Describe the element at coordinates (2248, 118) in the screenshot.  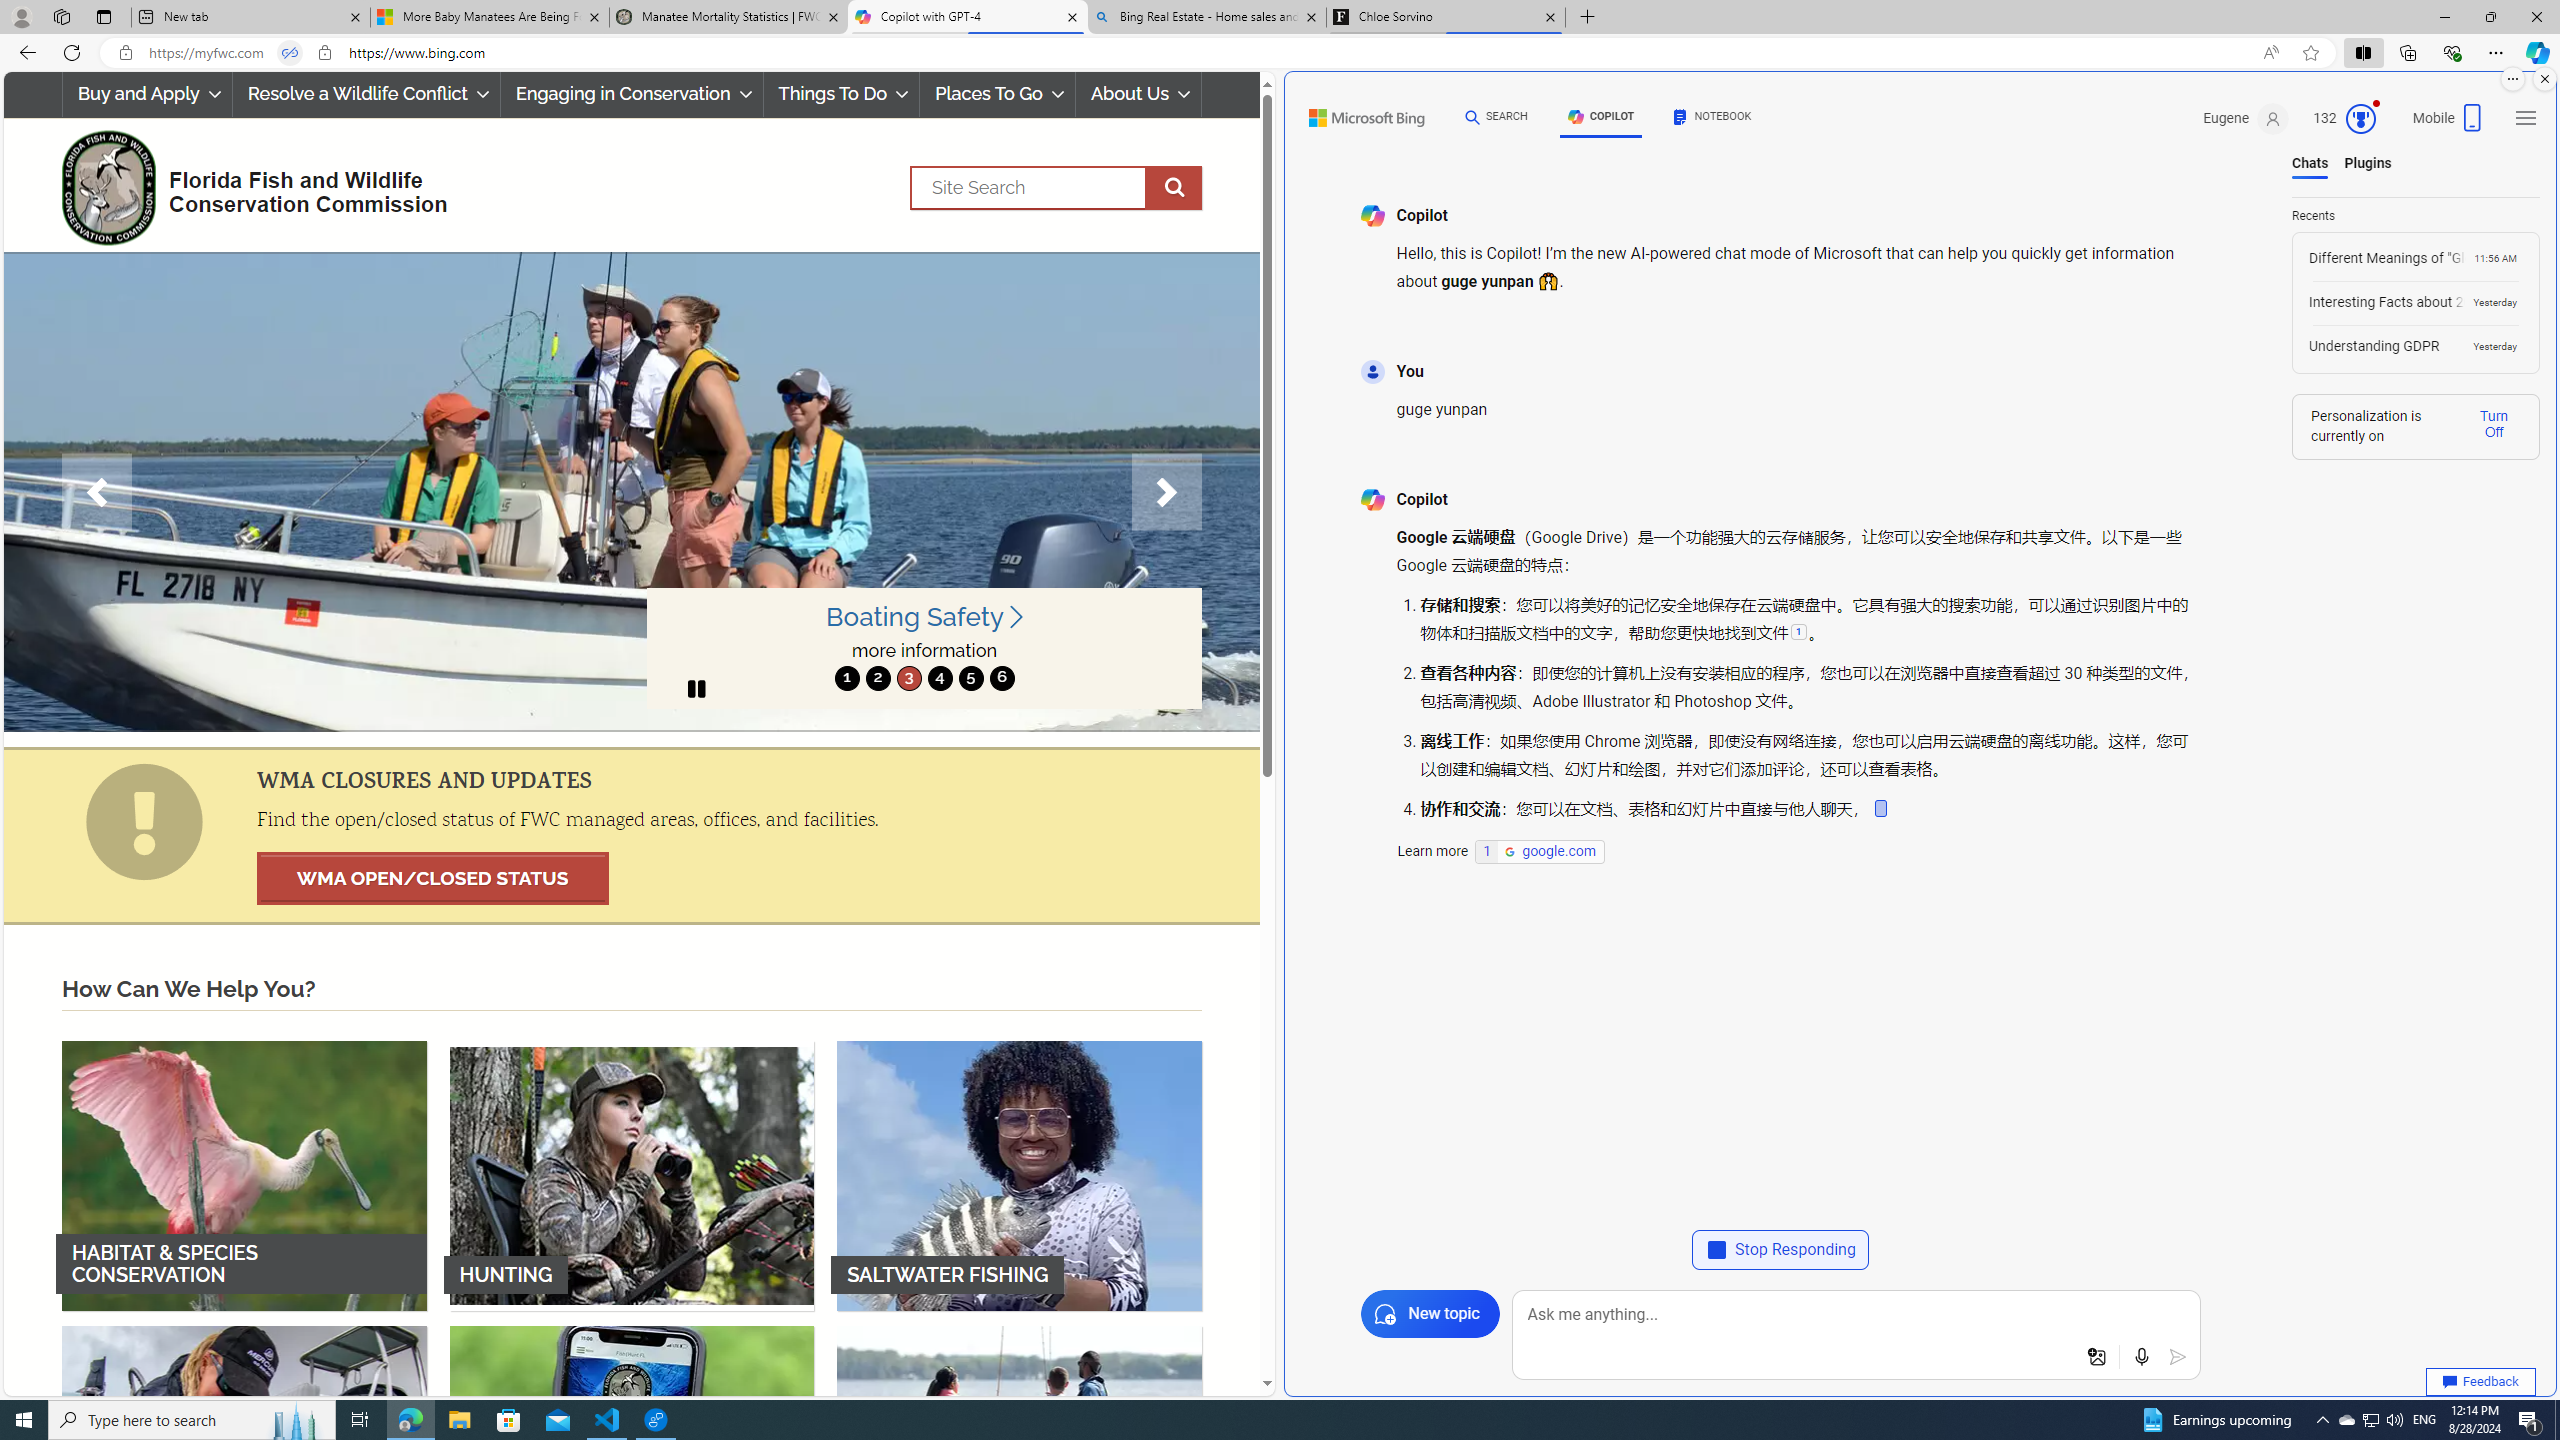
I see `Eugene` at that location.